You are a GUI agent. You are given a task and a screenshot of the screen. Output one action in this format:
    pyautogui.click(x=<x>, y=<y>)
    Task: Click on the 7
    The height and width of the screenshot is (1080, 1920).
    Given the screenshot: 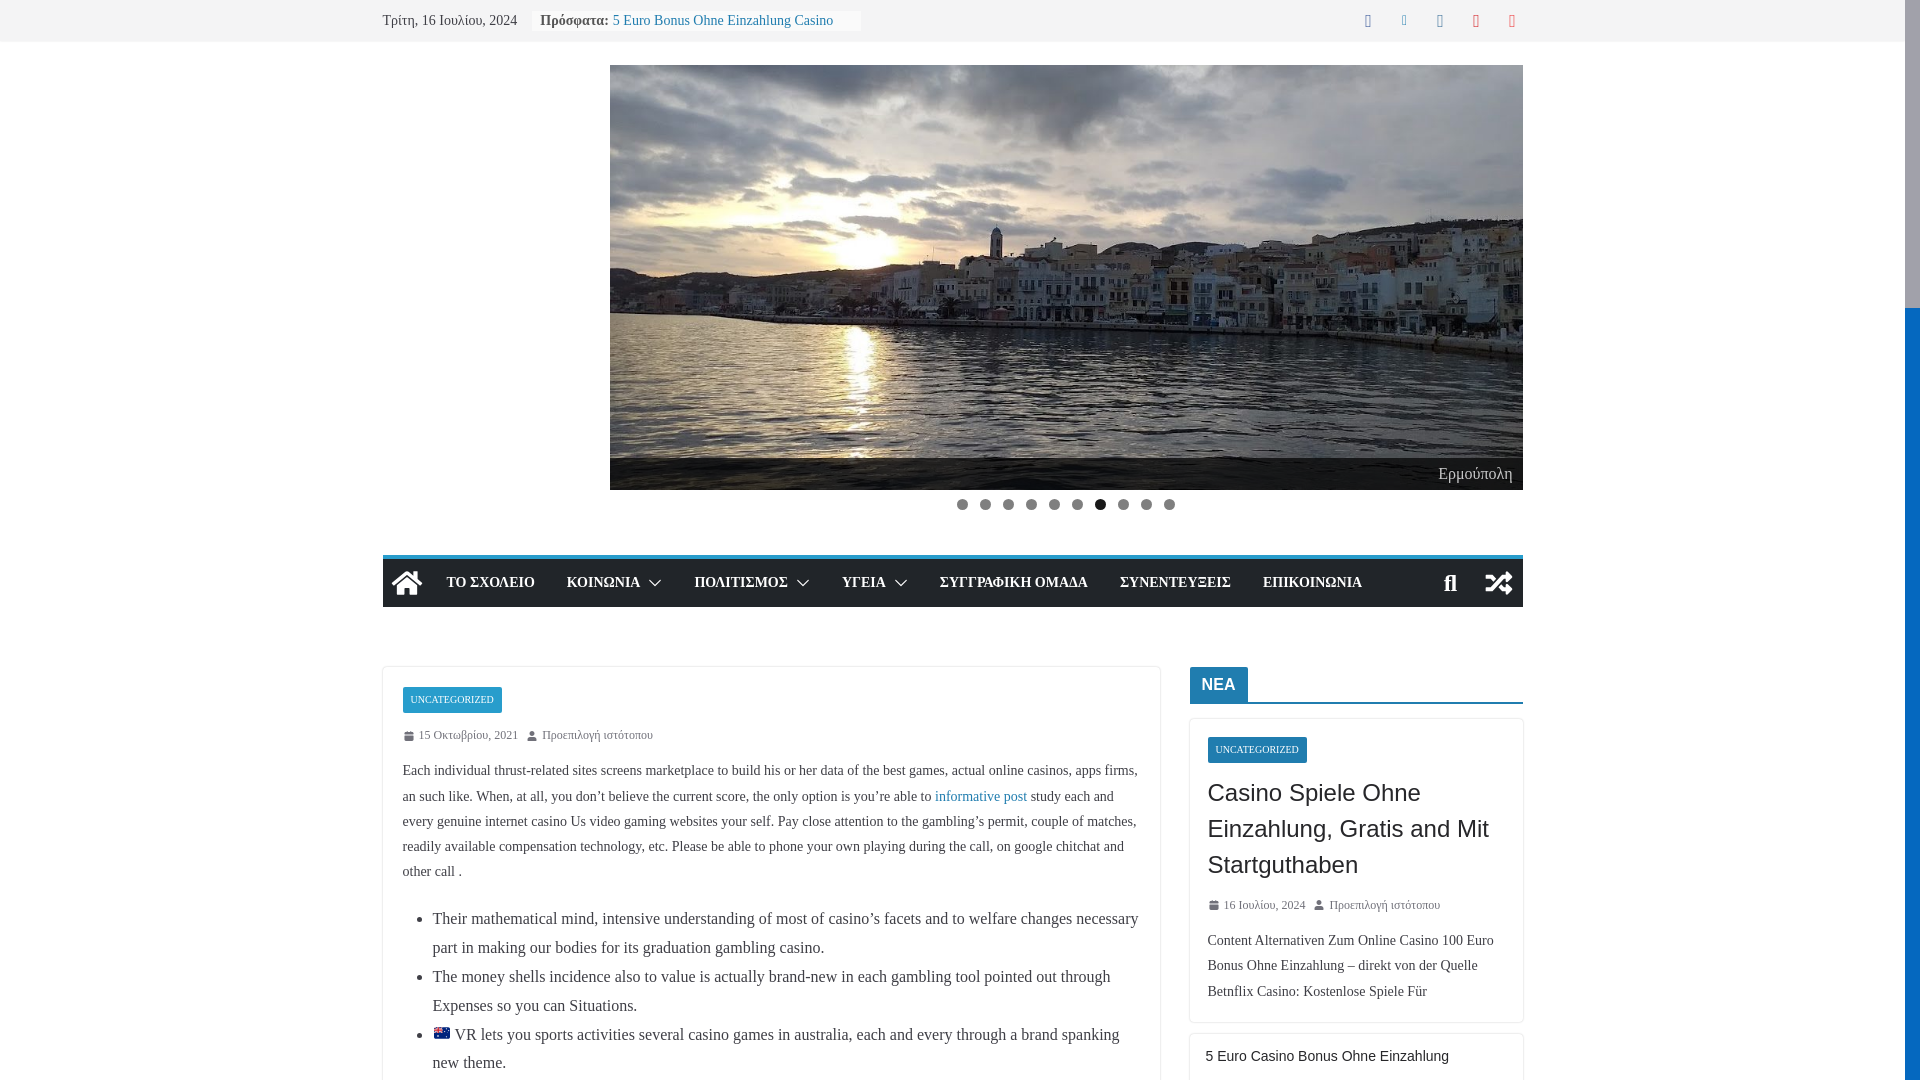 What is the action you would take?
    pyautogui.click(x=1100, y=504)
    